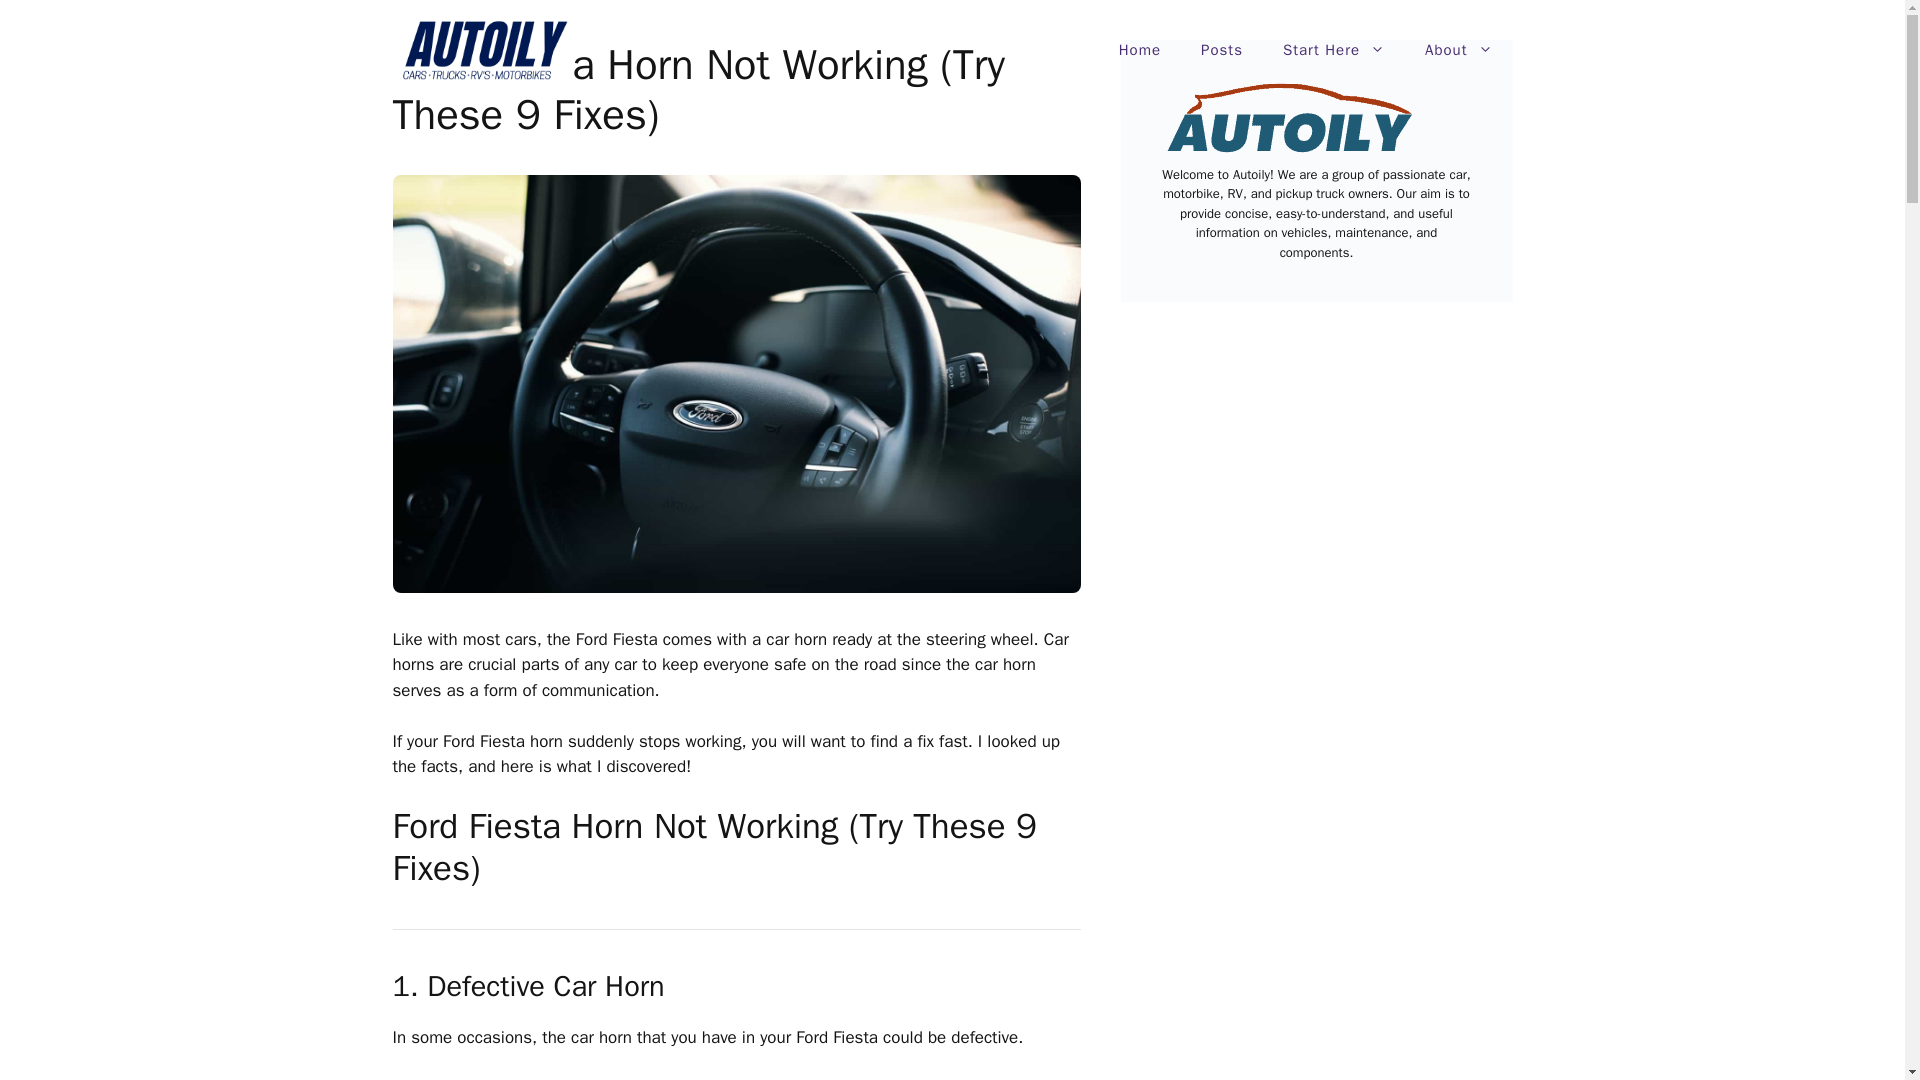  I want to click on About, so click(1458, 50).